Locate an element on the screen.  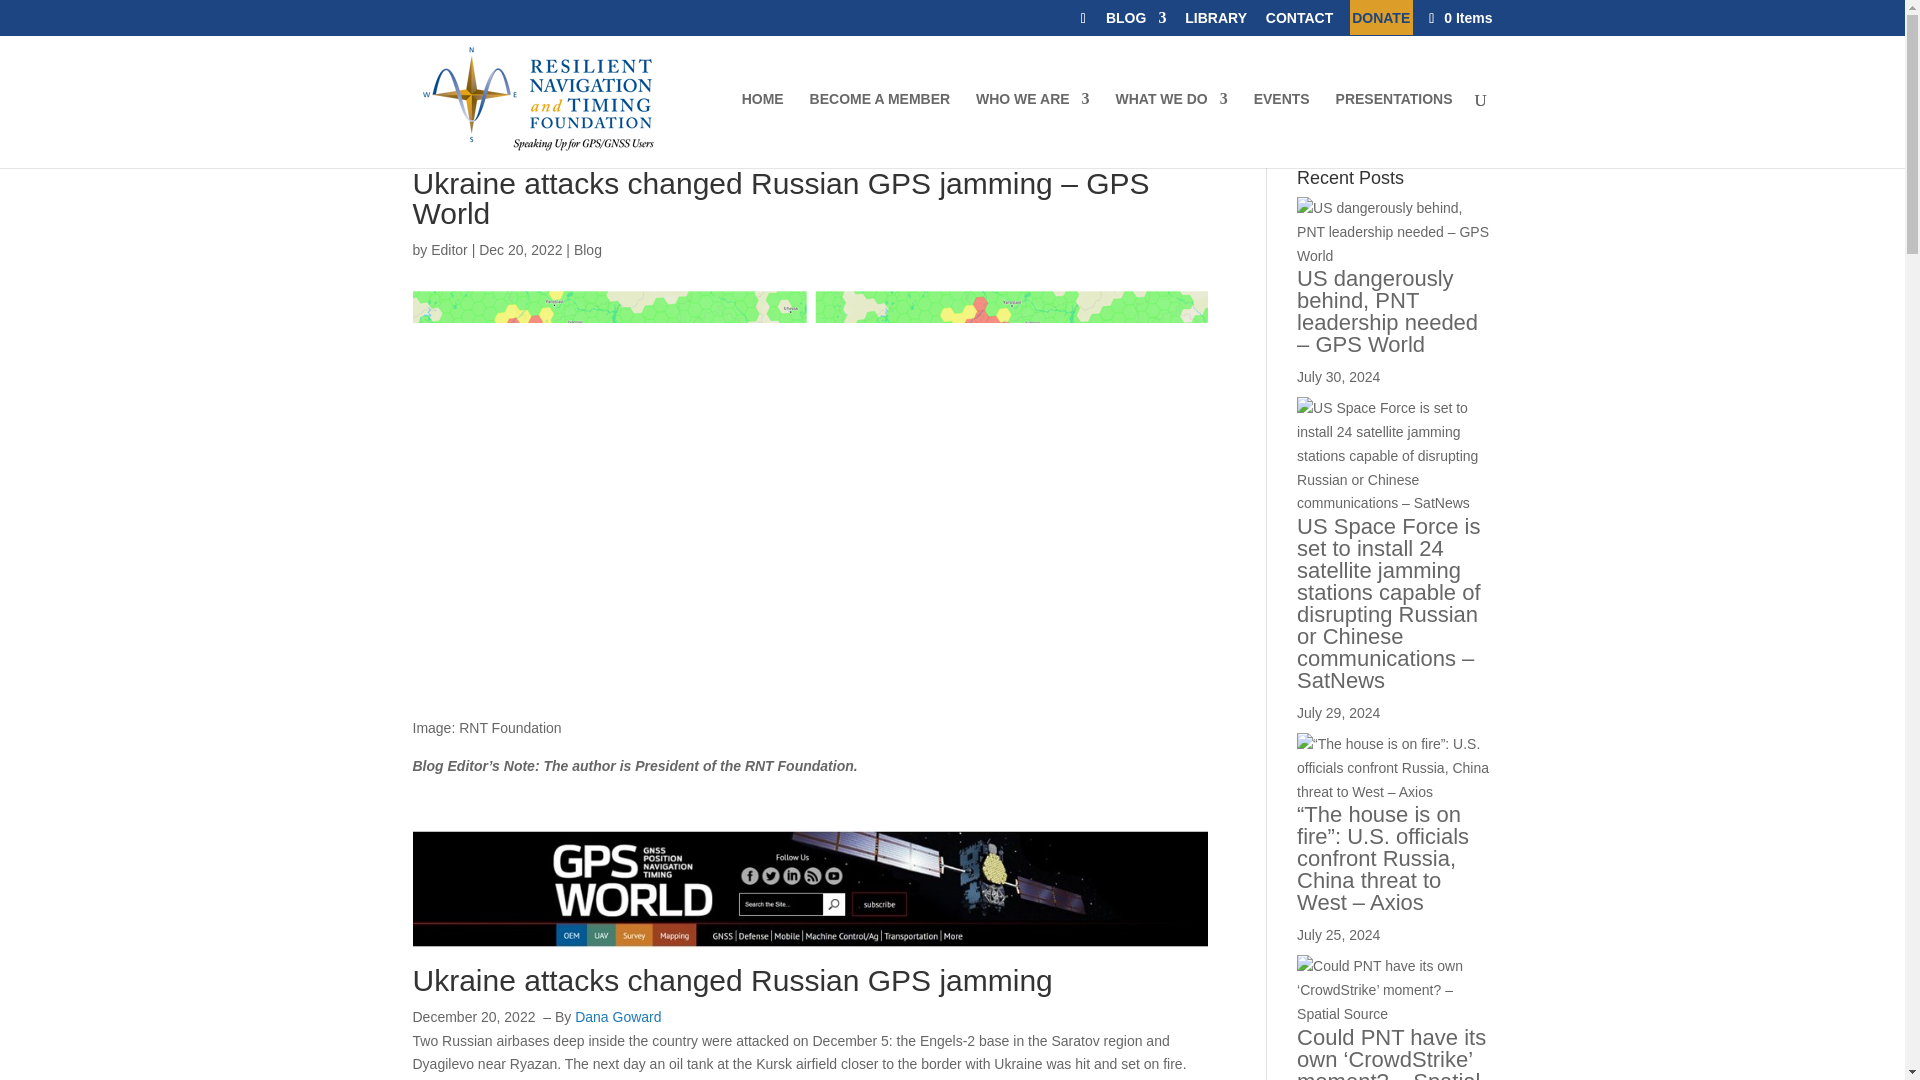
Posts by Editor is located at coordinates (449, 250).